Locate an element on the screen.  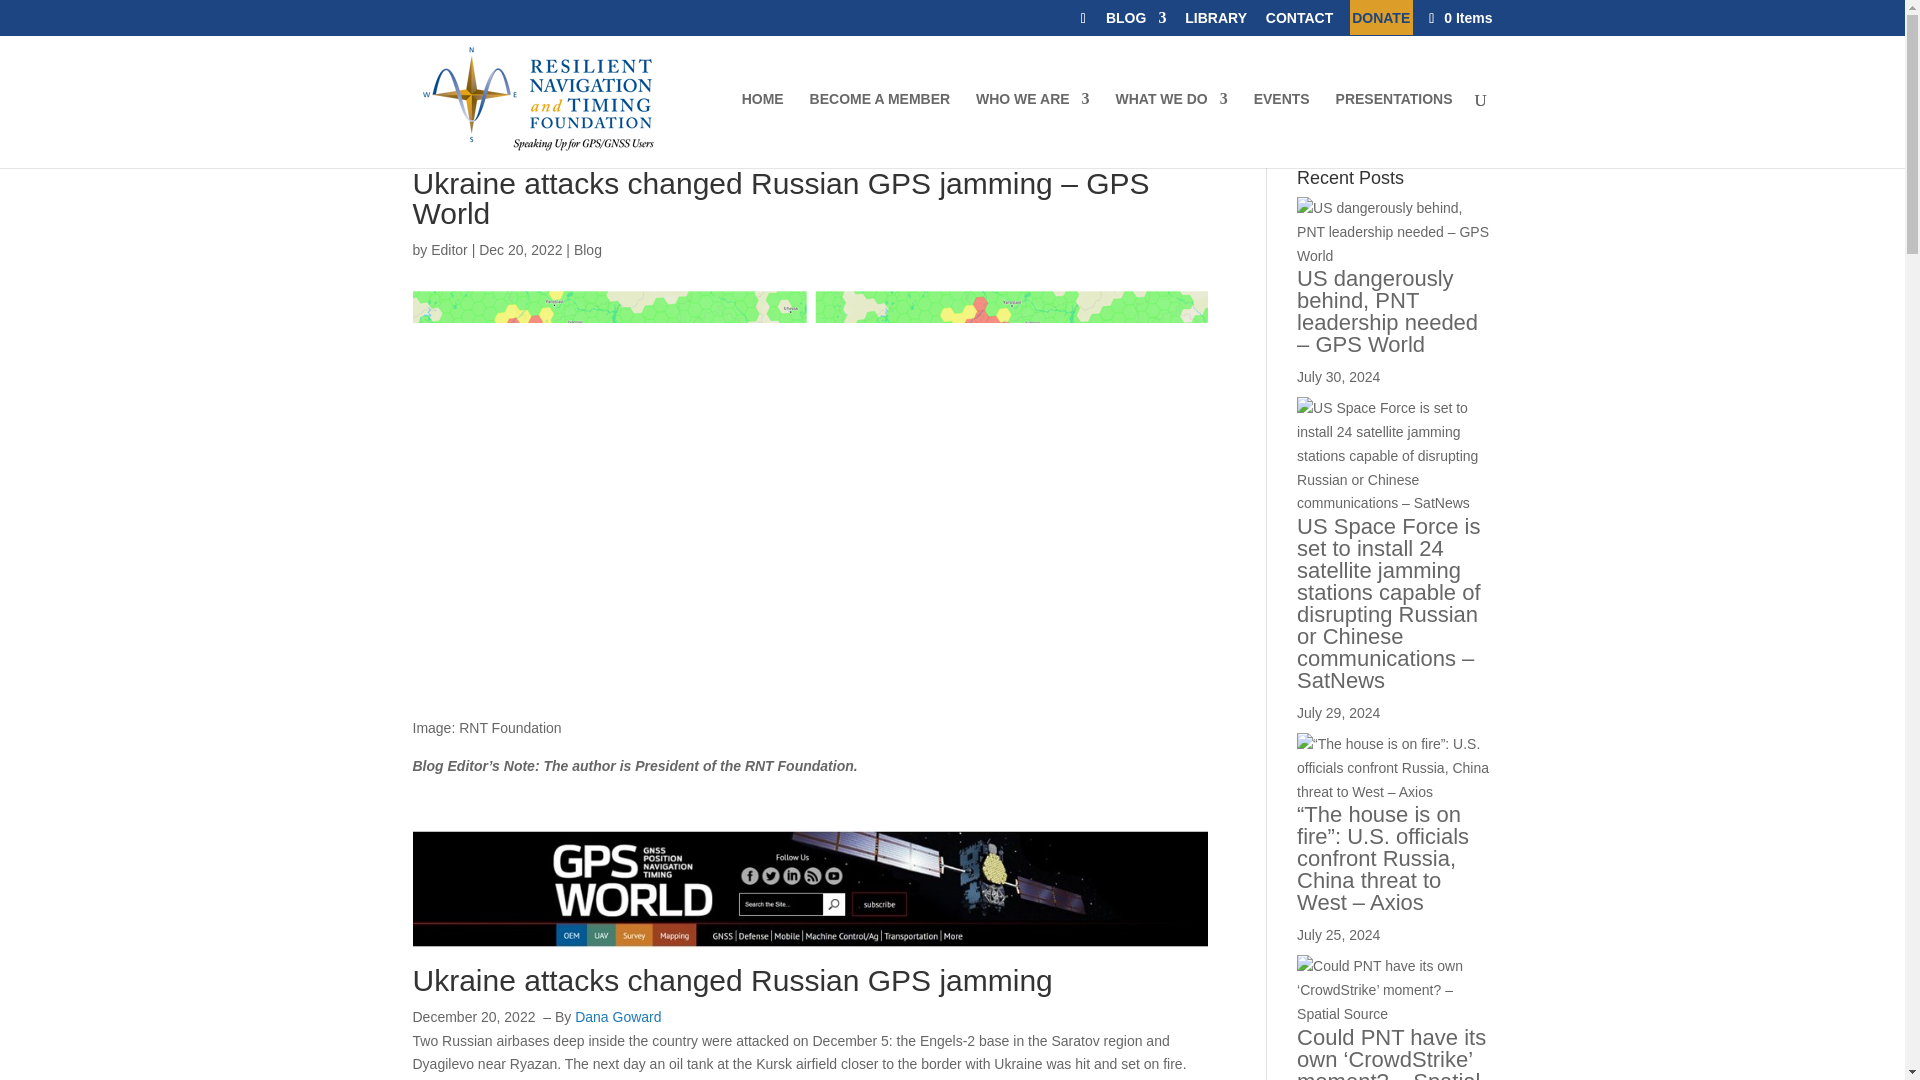
Posts by Editor is located at coordinates (449, 250).